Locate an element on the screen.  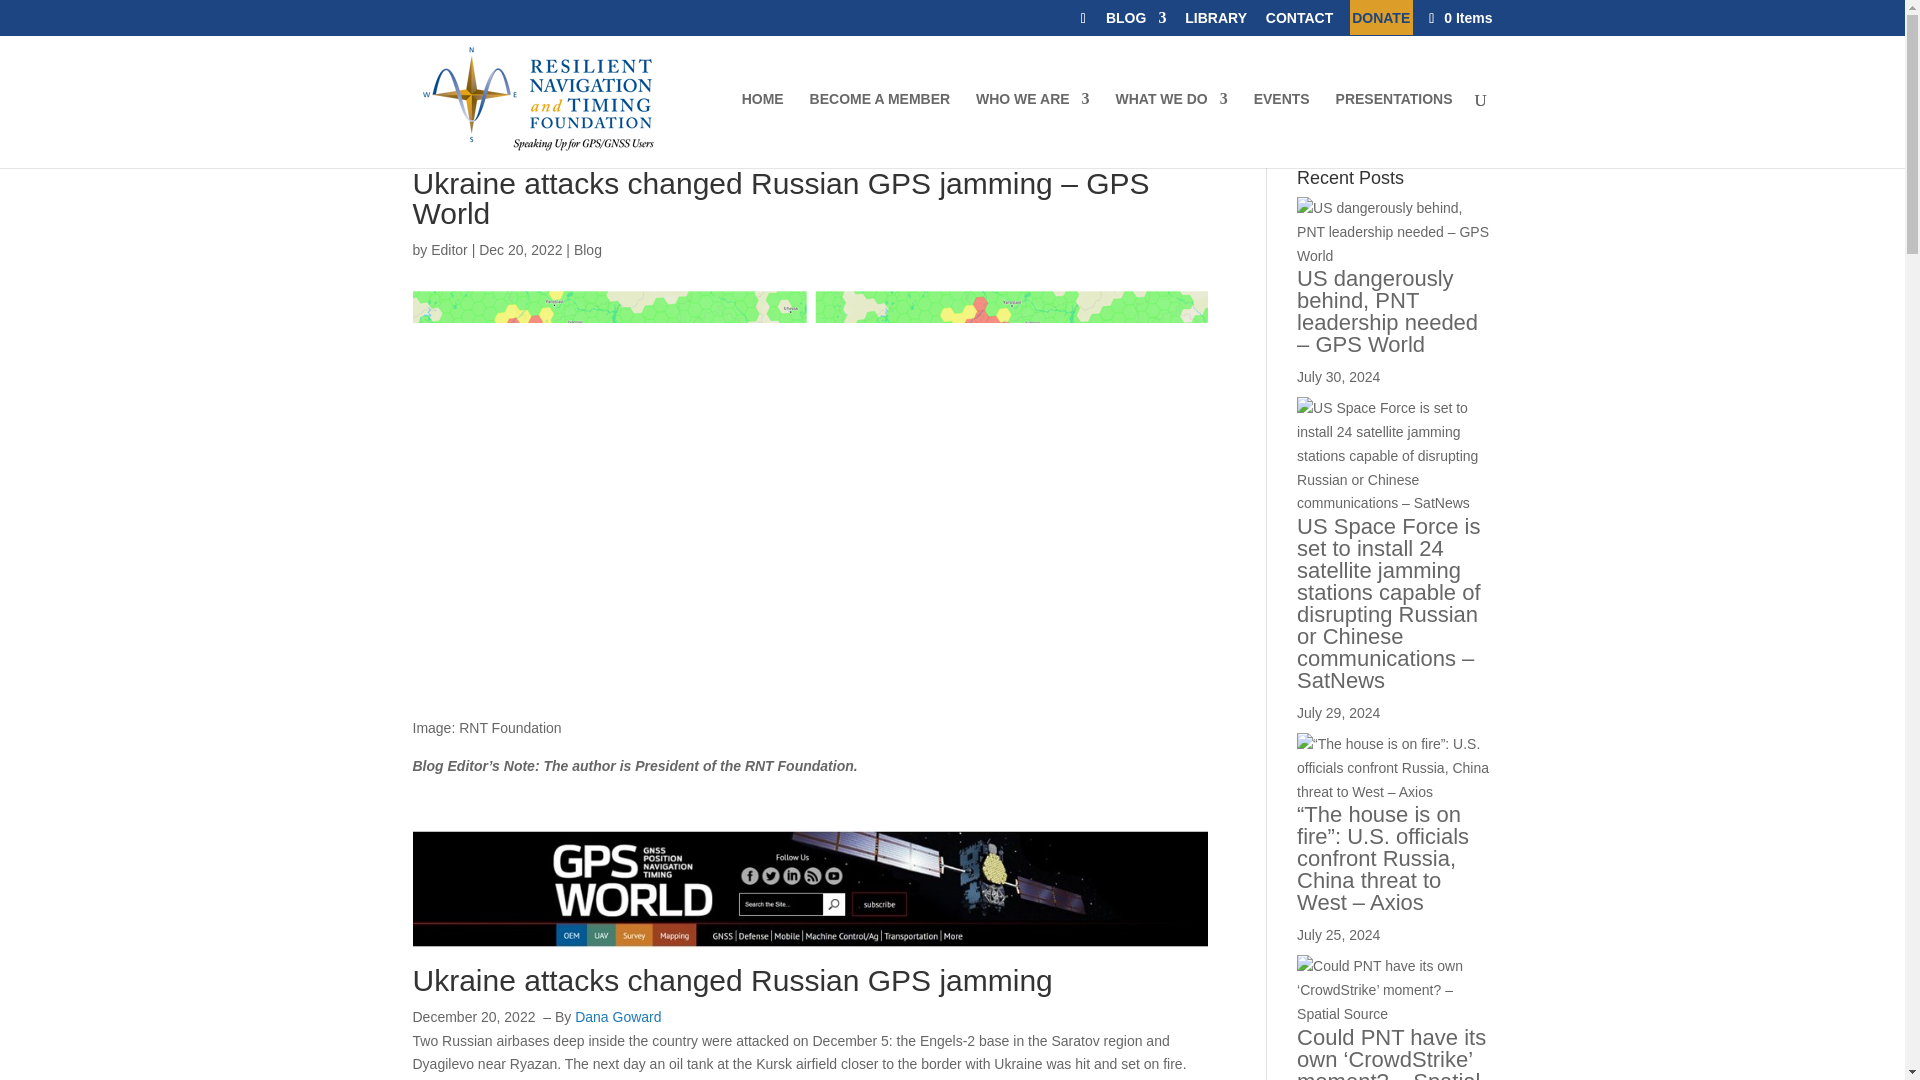
Posts by Editor is located at coordinates (449, 250).